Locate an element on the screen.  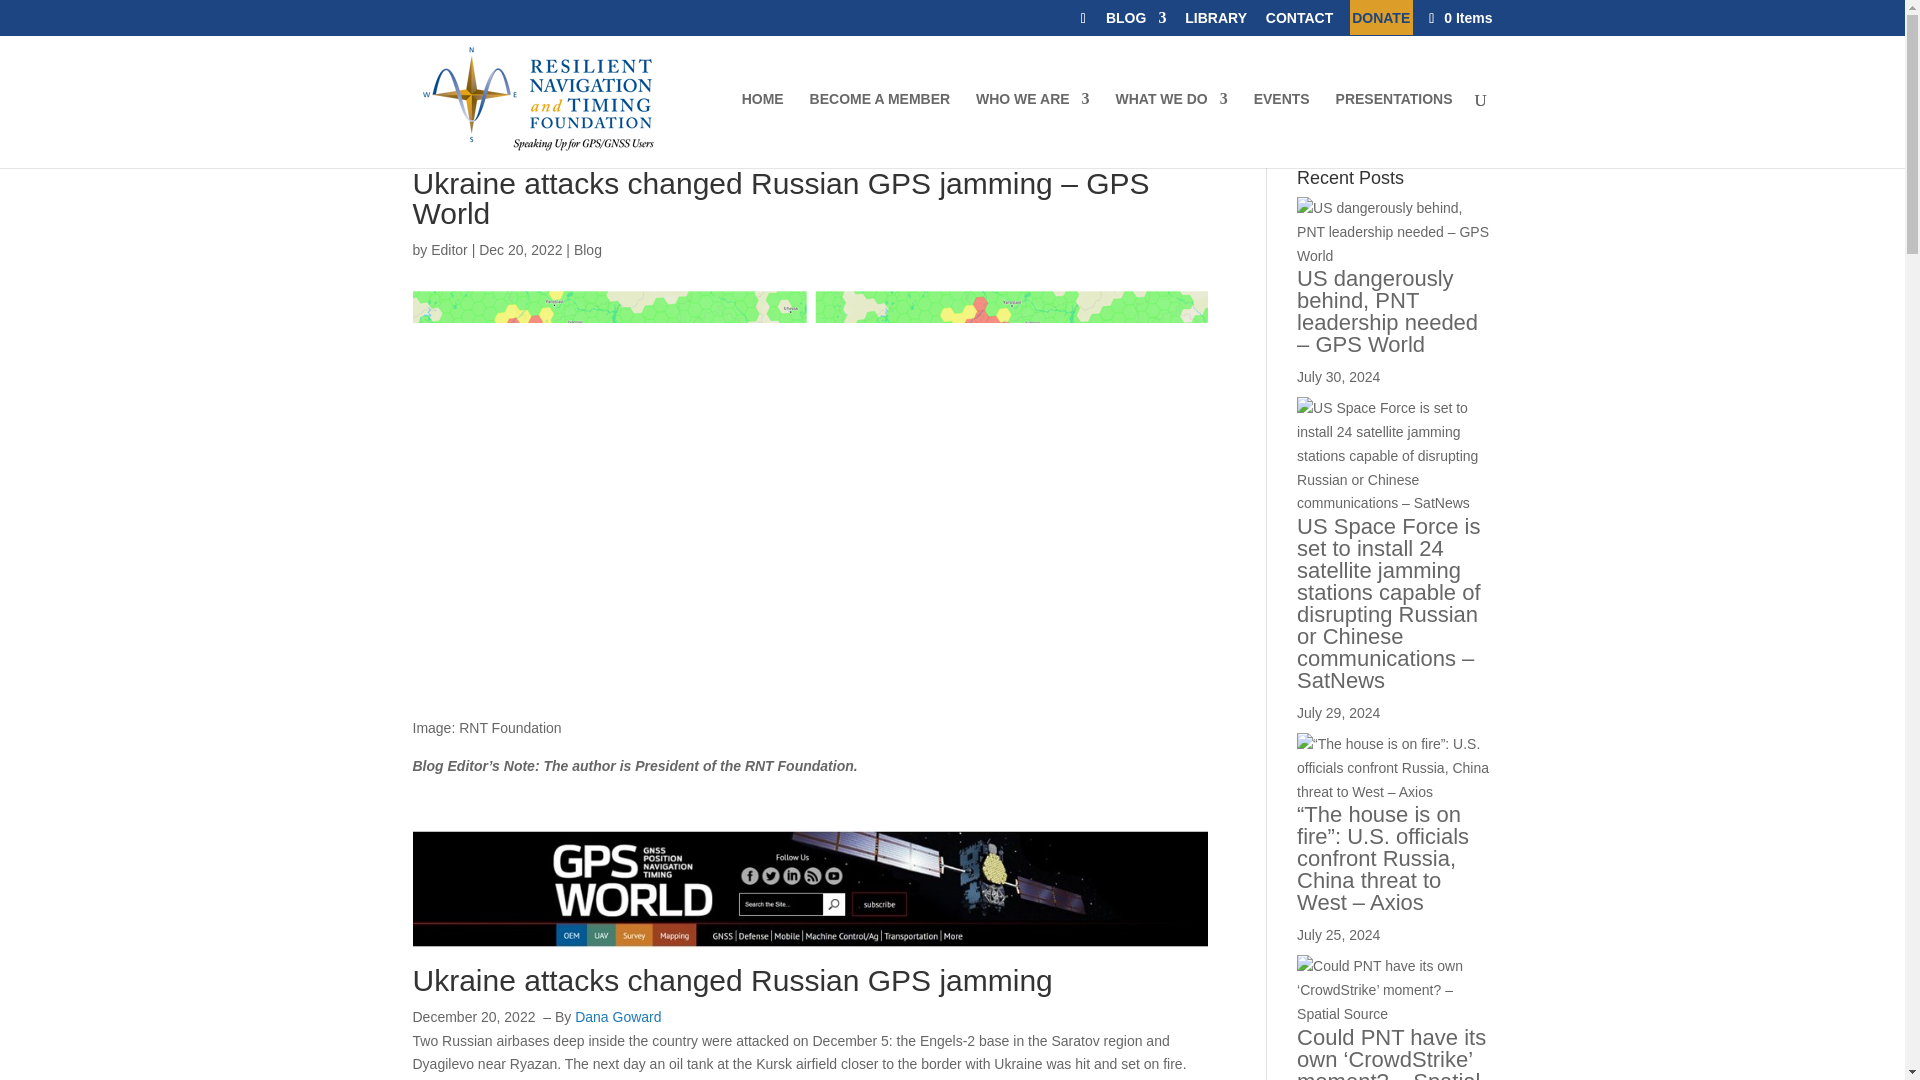
Posts by Editor is located at coordinates (449, 250).